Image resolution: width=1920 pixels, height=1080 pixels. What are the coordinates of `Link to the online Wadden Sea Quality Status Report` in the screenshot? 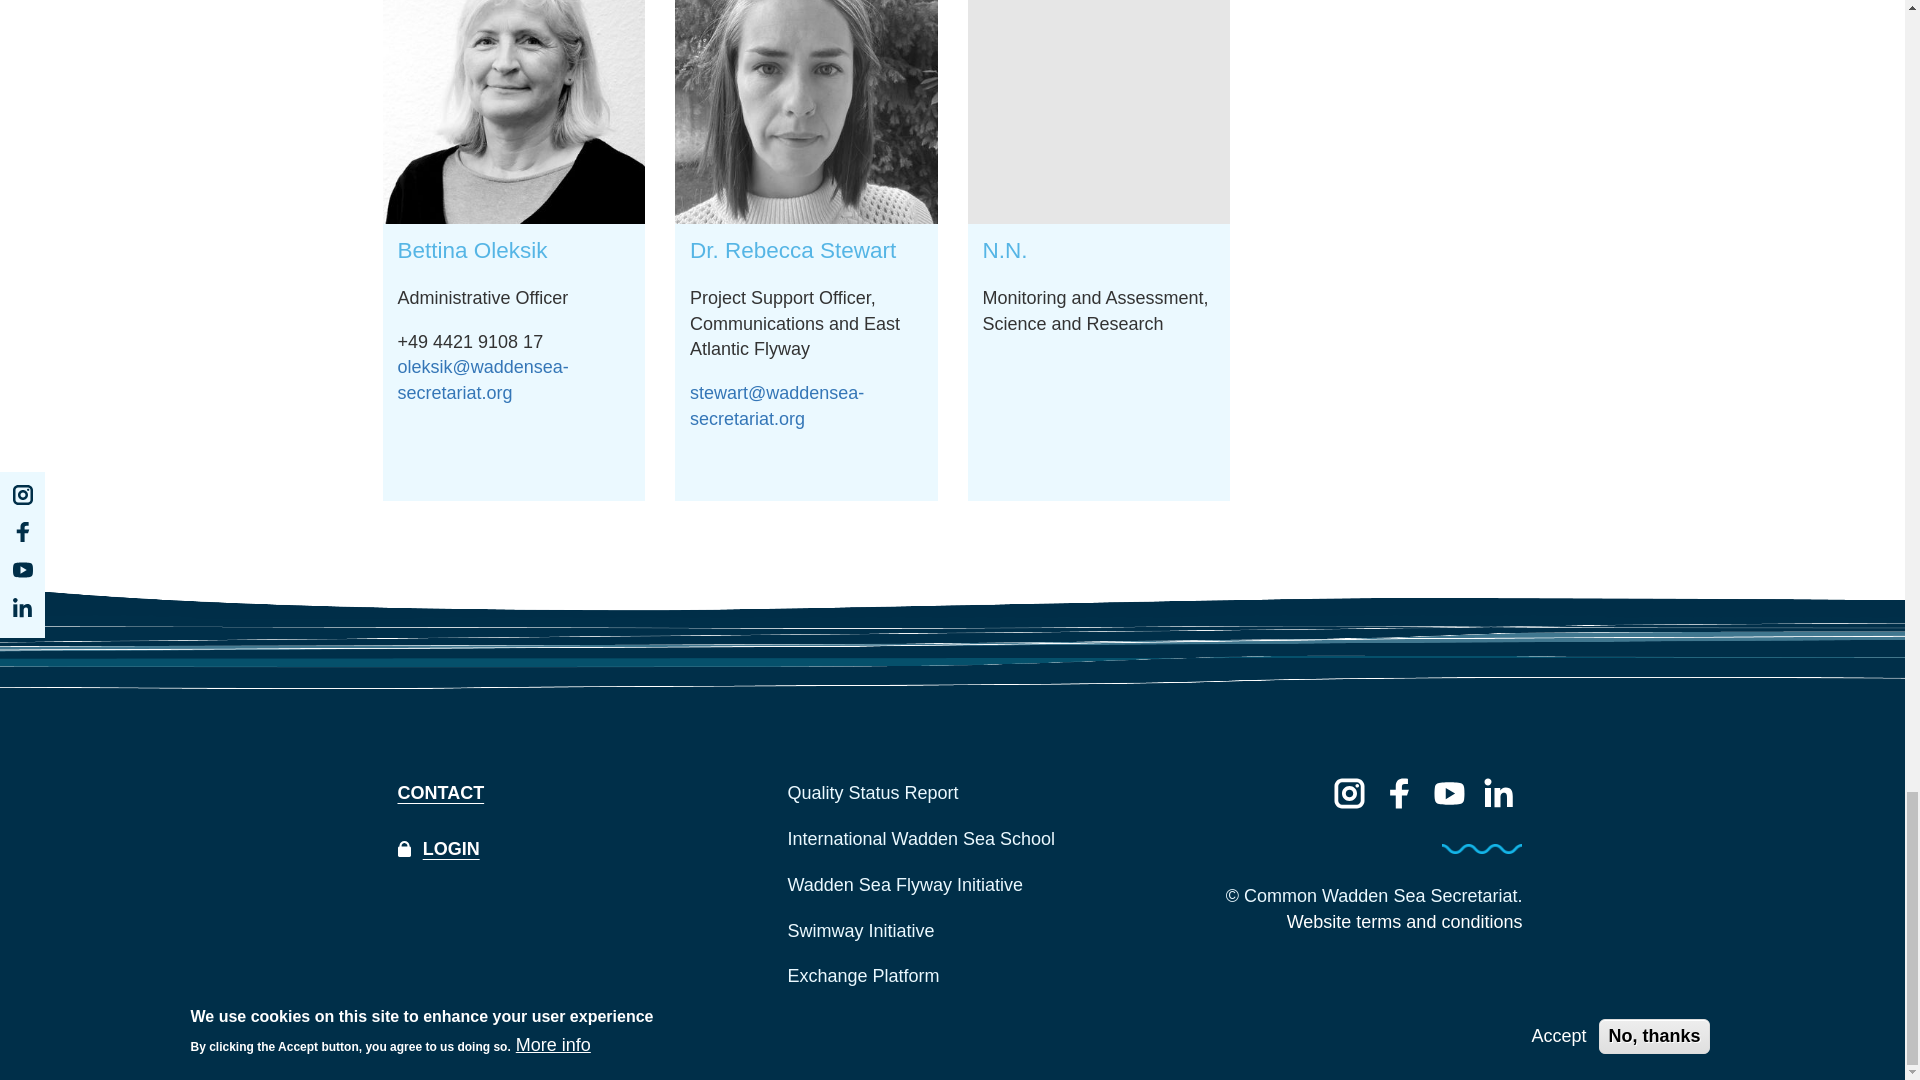 It's located at (952, 794).